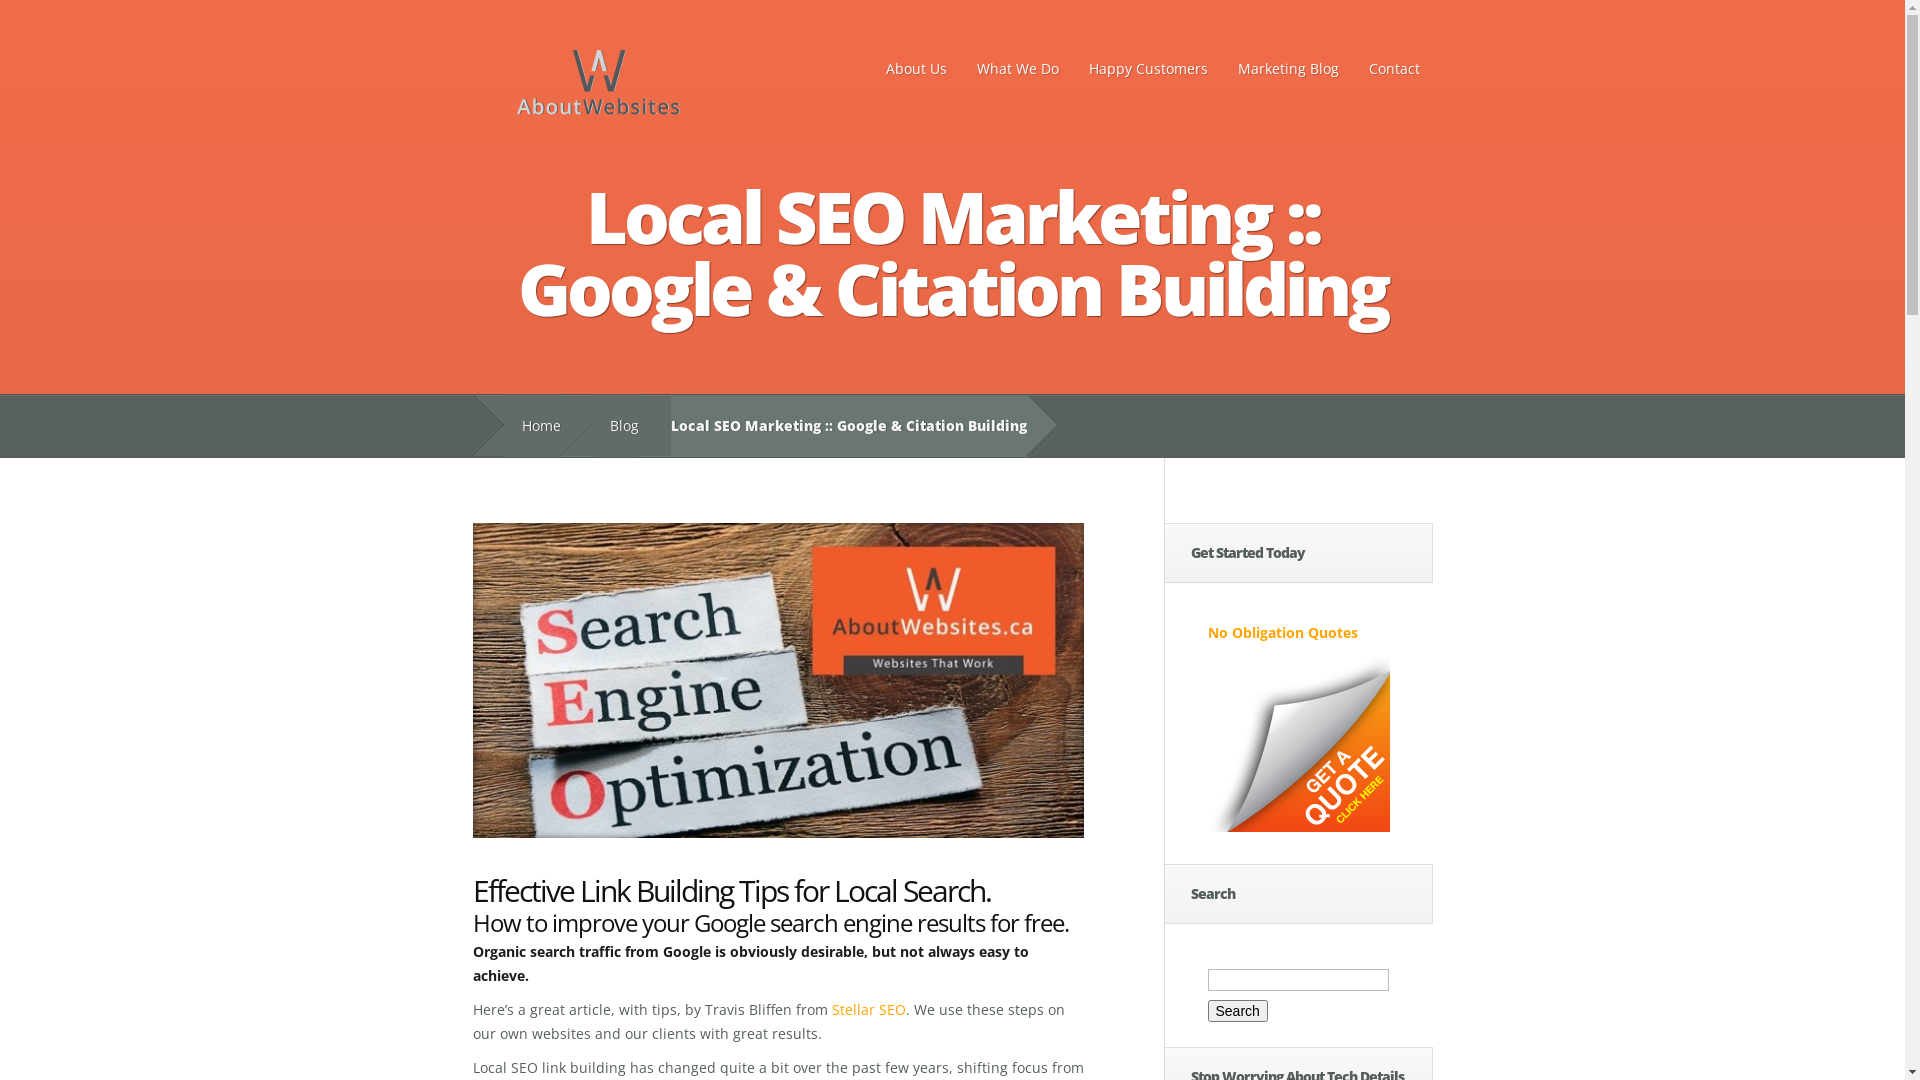 The image size is (1920, 1080). What do you see at coordinates (869, 1010) in the screenshot?
I see `Stellar SEO` at bounding box center [869, 1010].